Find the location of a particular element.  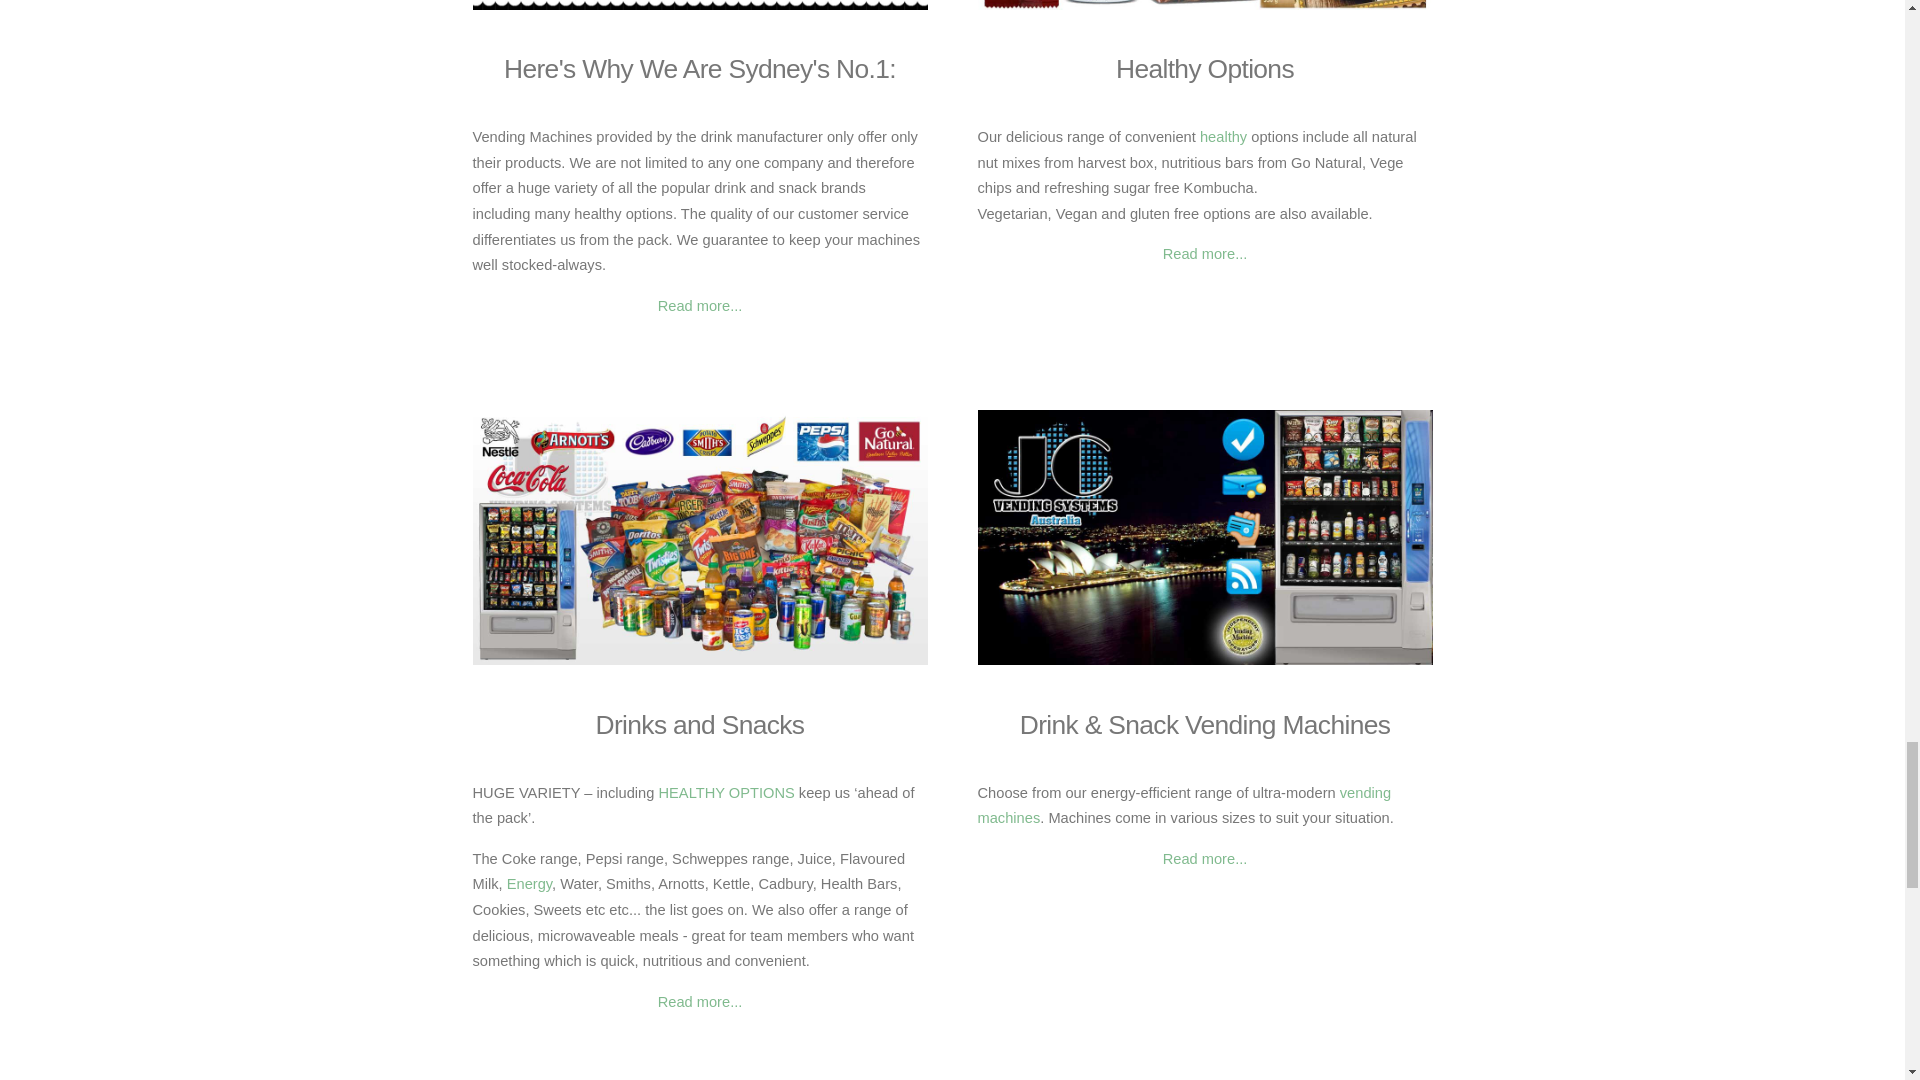

Read more... is located at coordinates (700, 1001).